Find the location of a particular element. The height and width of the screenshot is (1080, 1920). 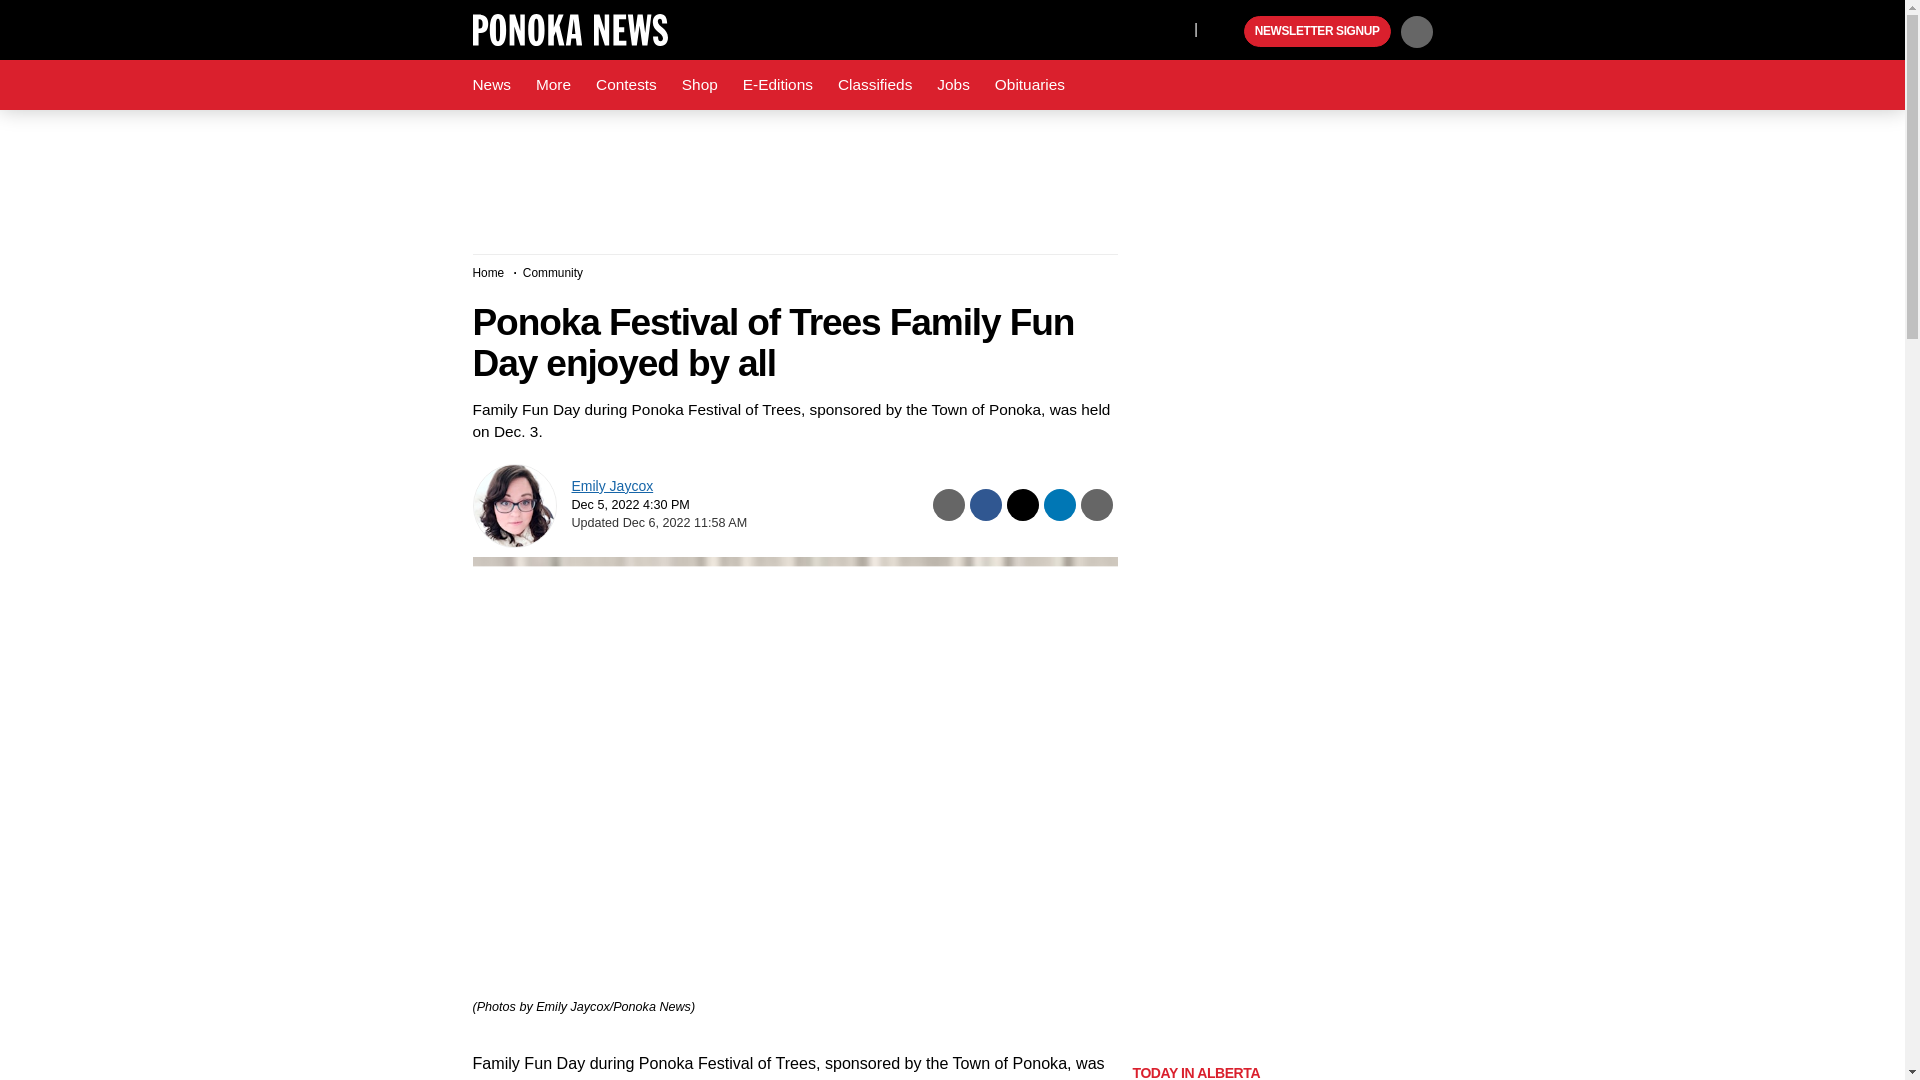

News is located at coordinates (491, 85).